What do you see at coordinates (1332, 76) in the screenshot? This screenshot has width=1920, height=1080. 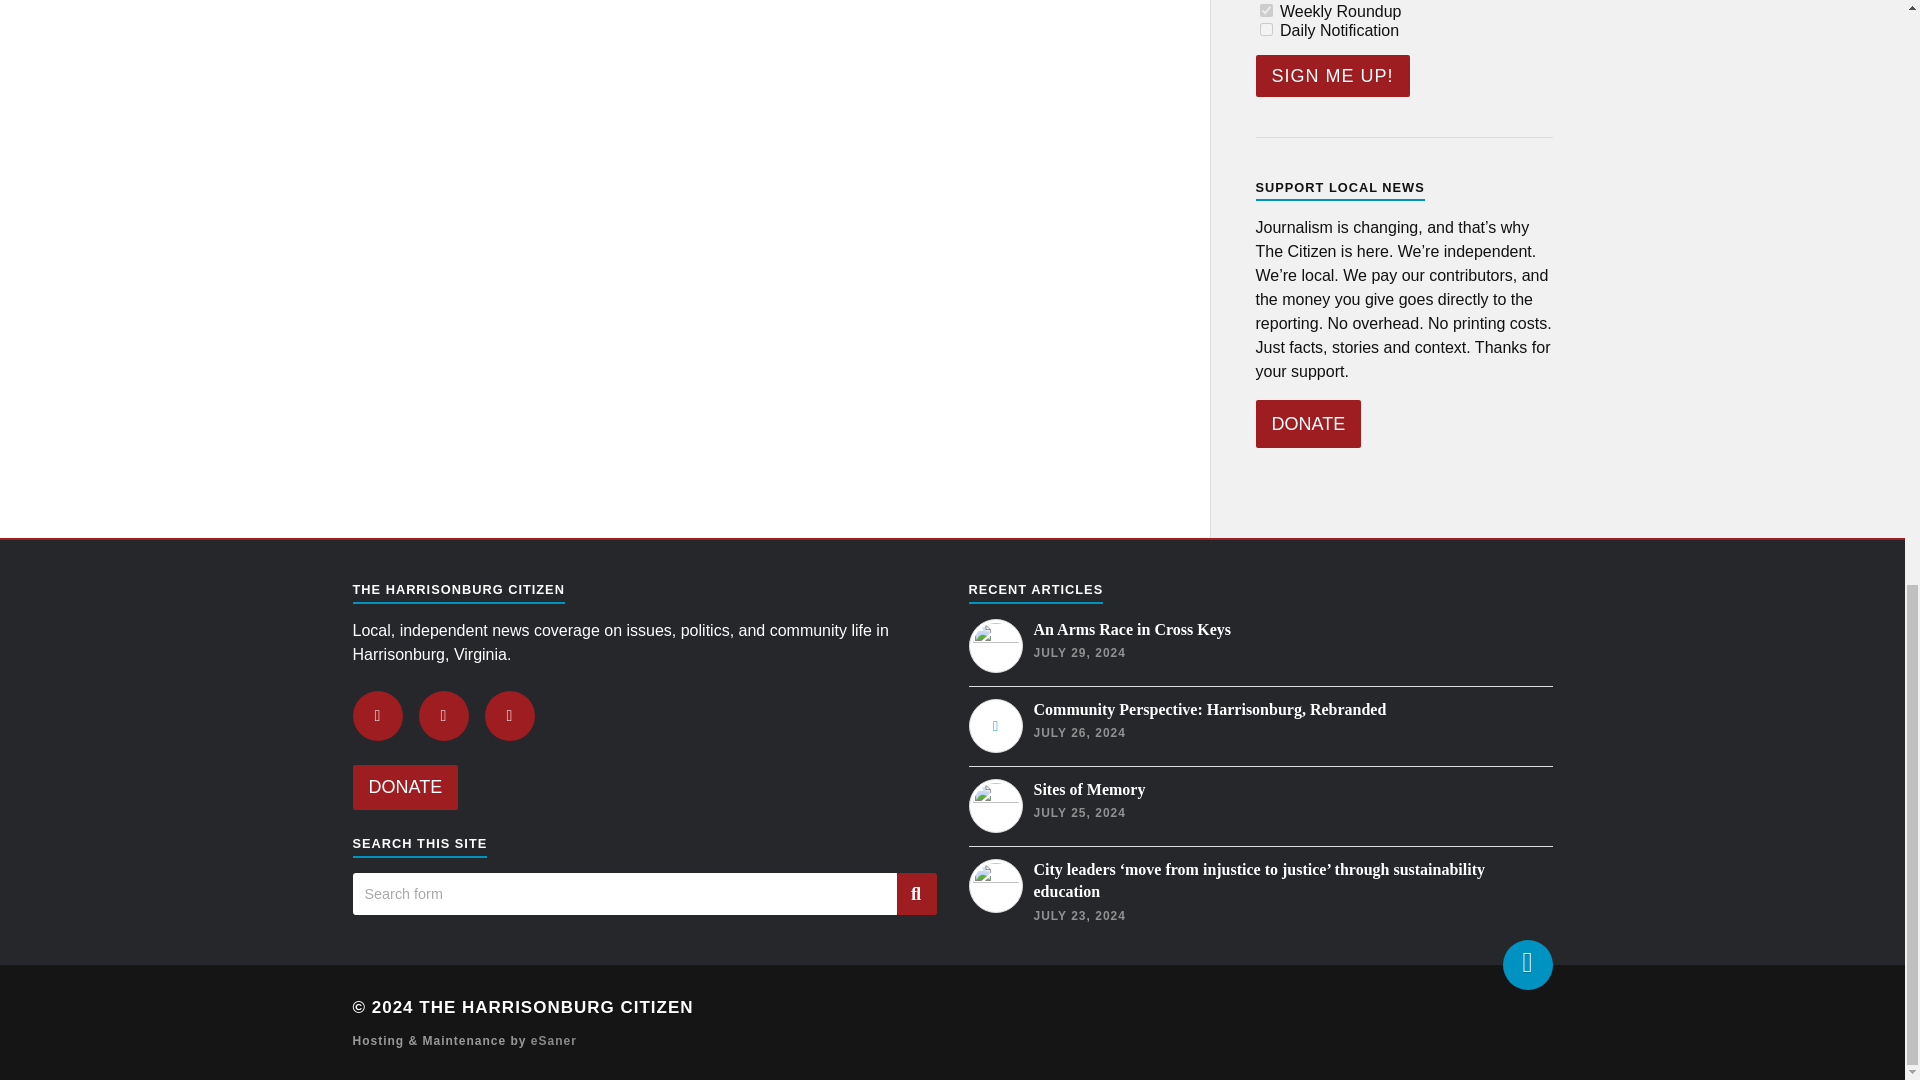 I see `Sign me up!` at bounding box center [1332, 76].